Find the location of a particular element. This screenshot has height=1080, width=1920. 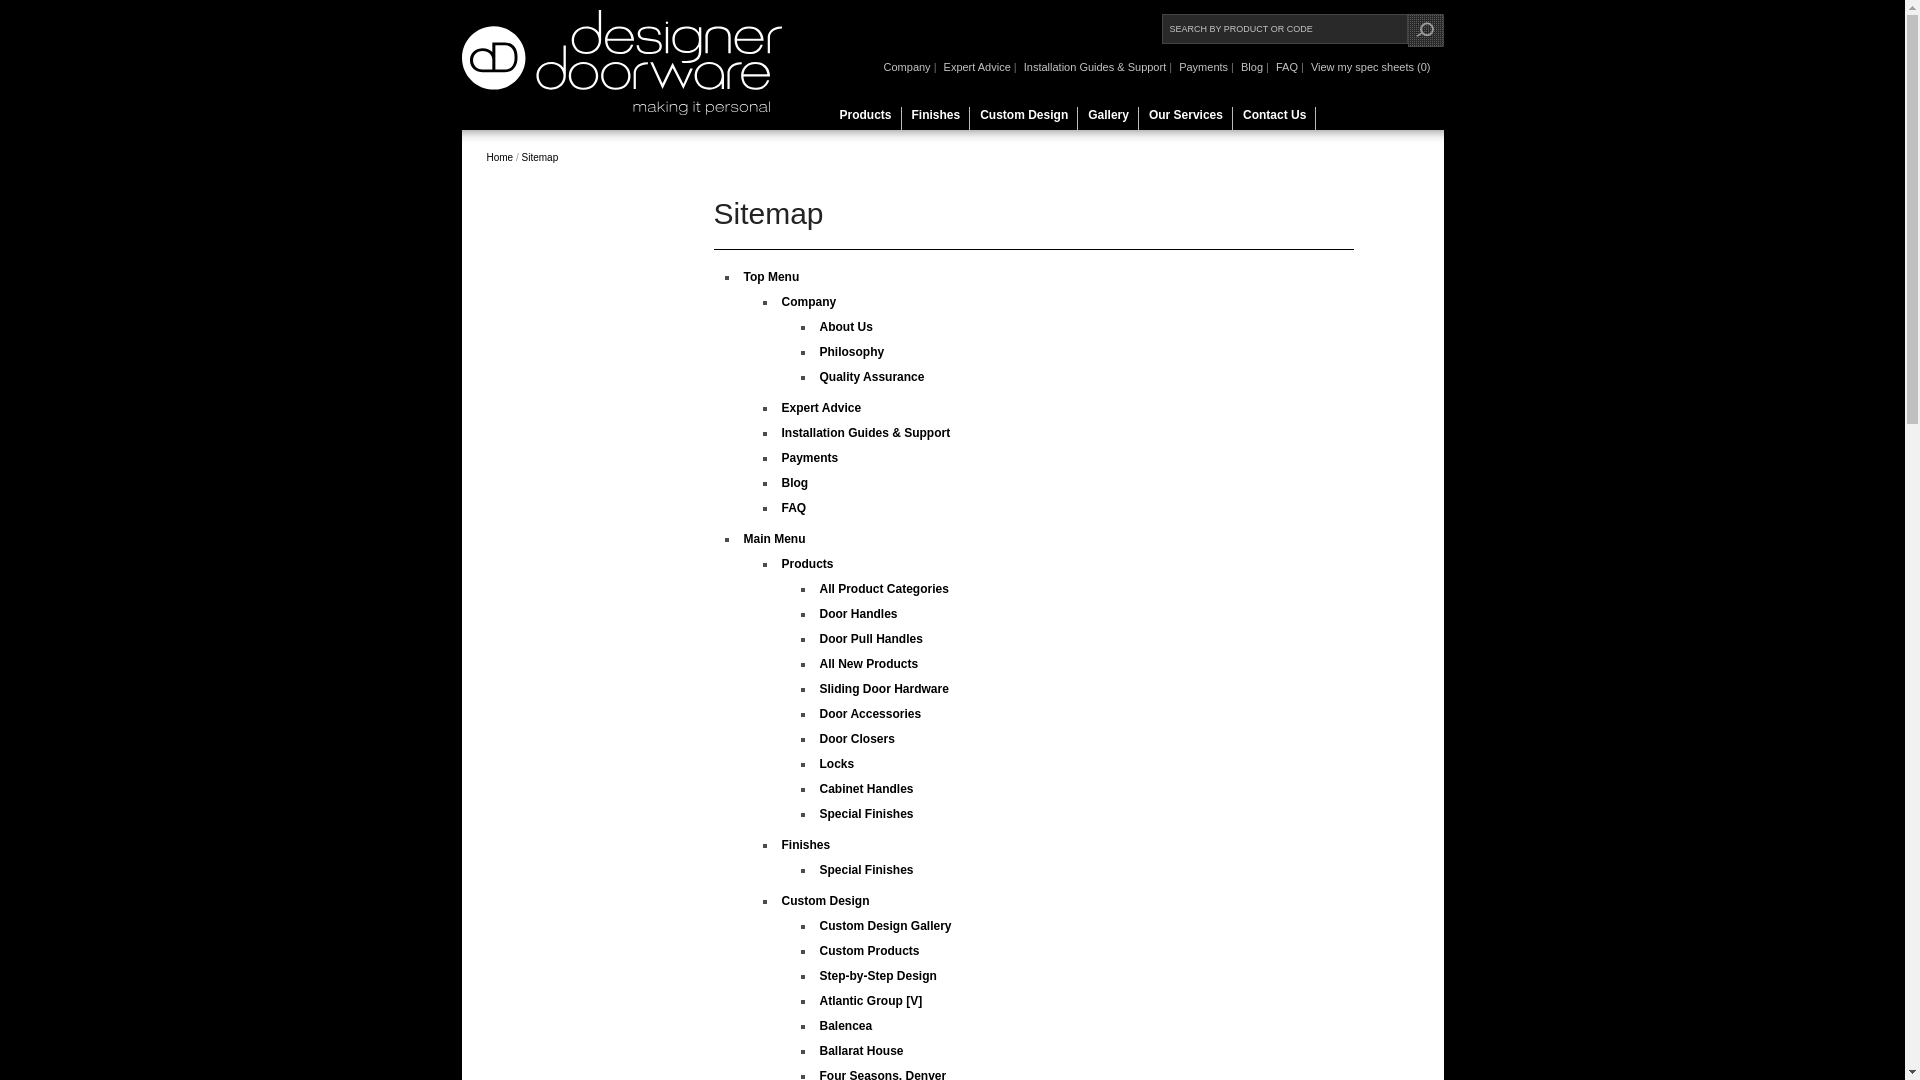

Main Menu is located at coordinates (775, 539).